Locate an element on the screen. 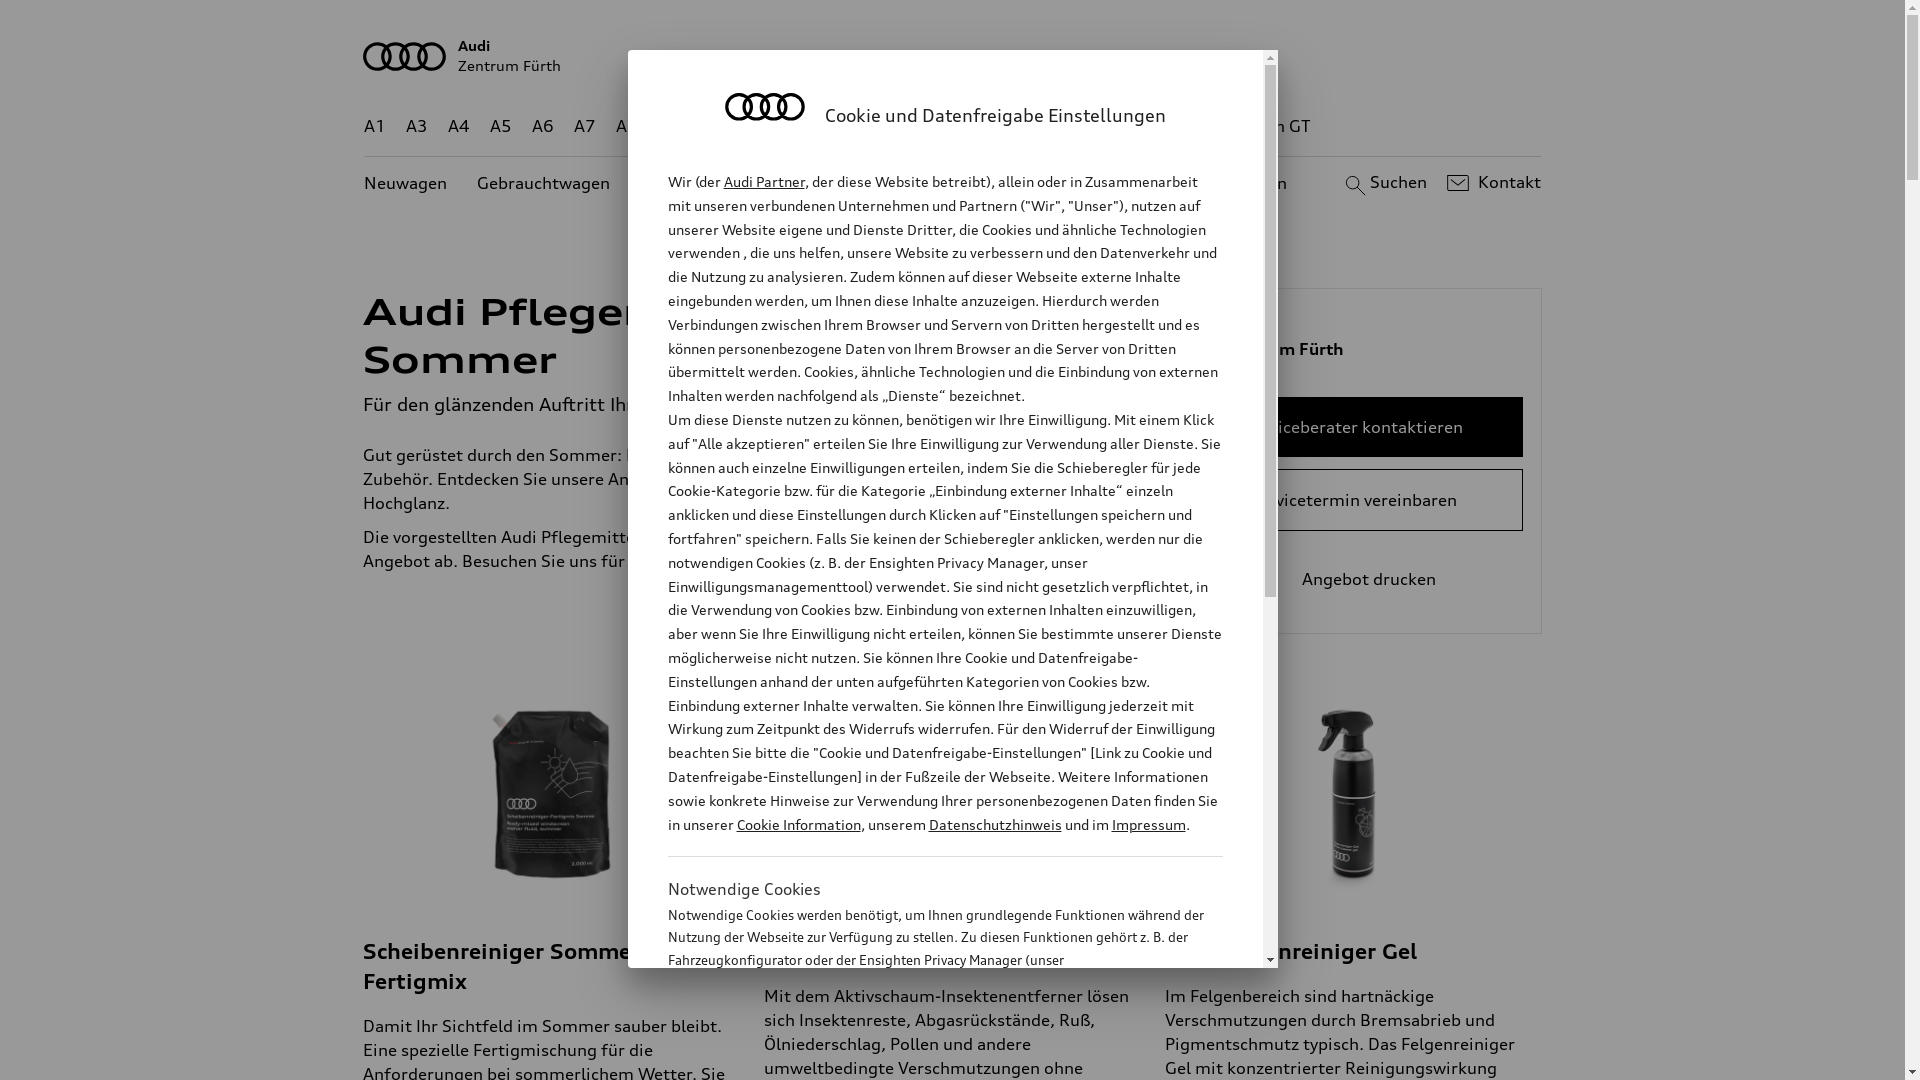 This screenshot has height=1080, width=1920. Serviceberater kontaktieren is located at coordinates (1354, 427).